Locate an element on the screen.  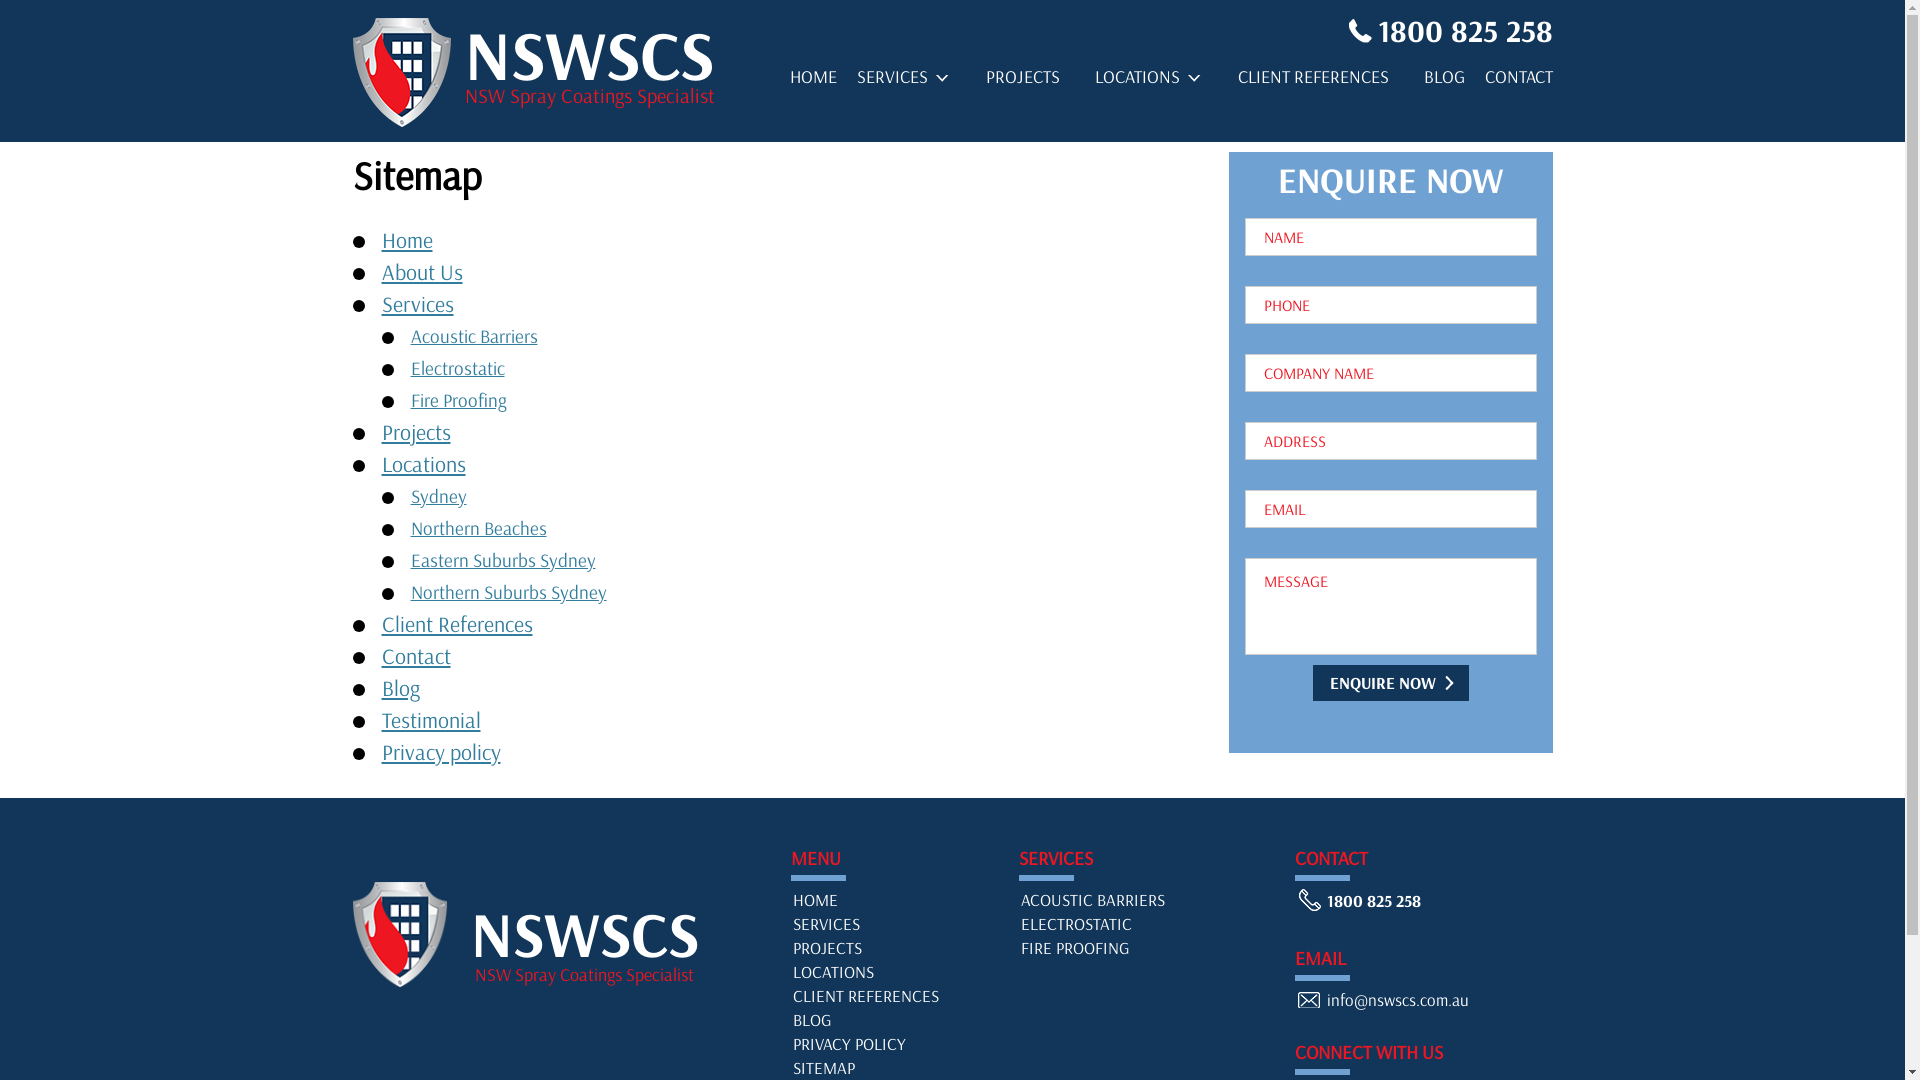
LOCATIONS is located at coordinates (832, 972).